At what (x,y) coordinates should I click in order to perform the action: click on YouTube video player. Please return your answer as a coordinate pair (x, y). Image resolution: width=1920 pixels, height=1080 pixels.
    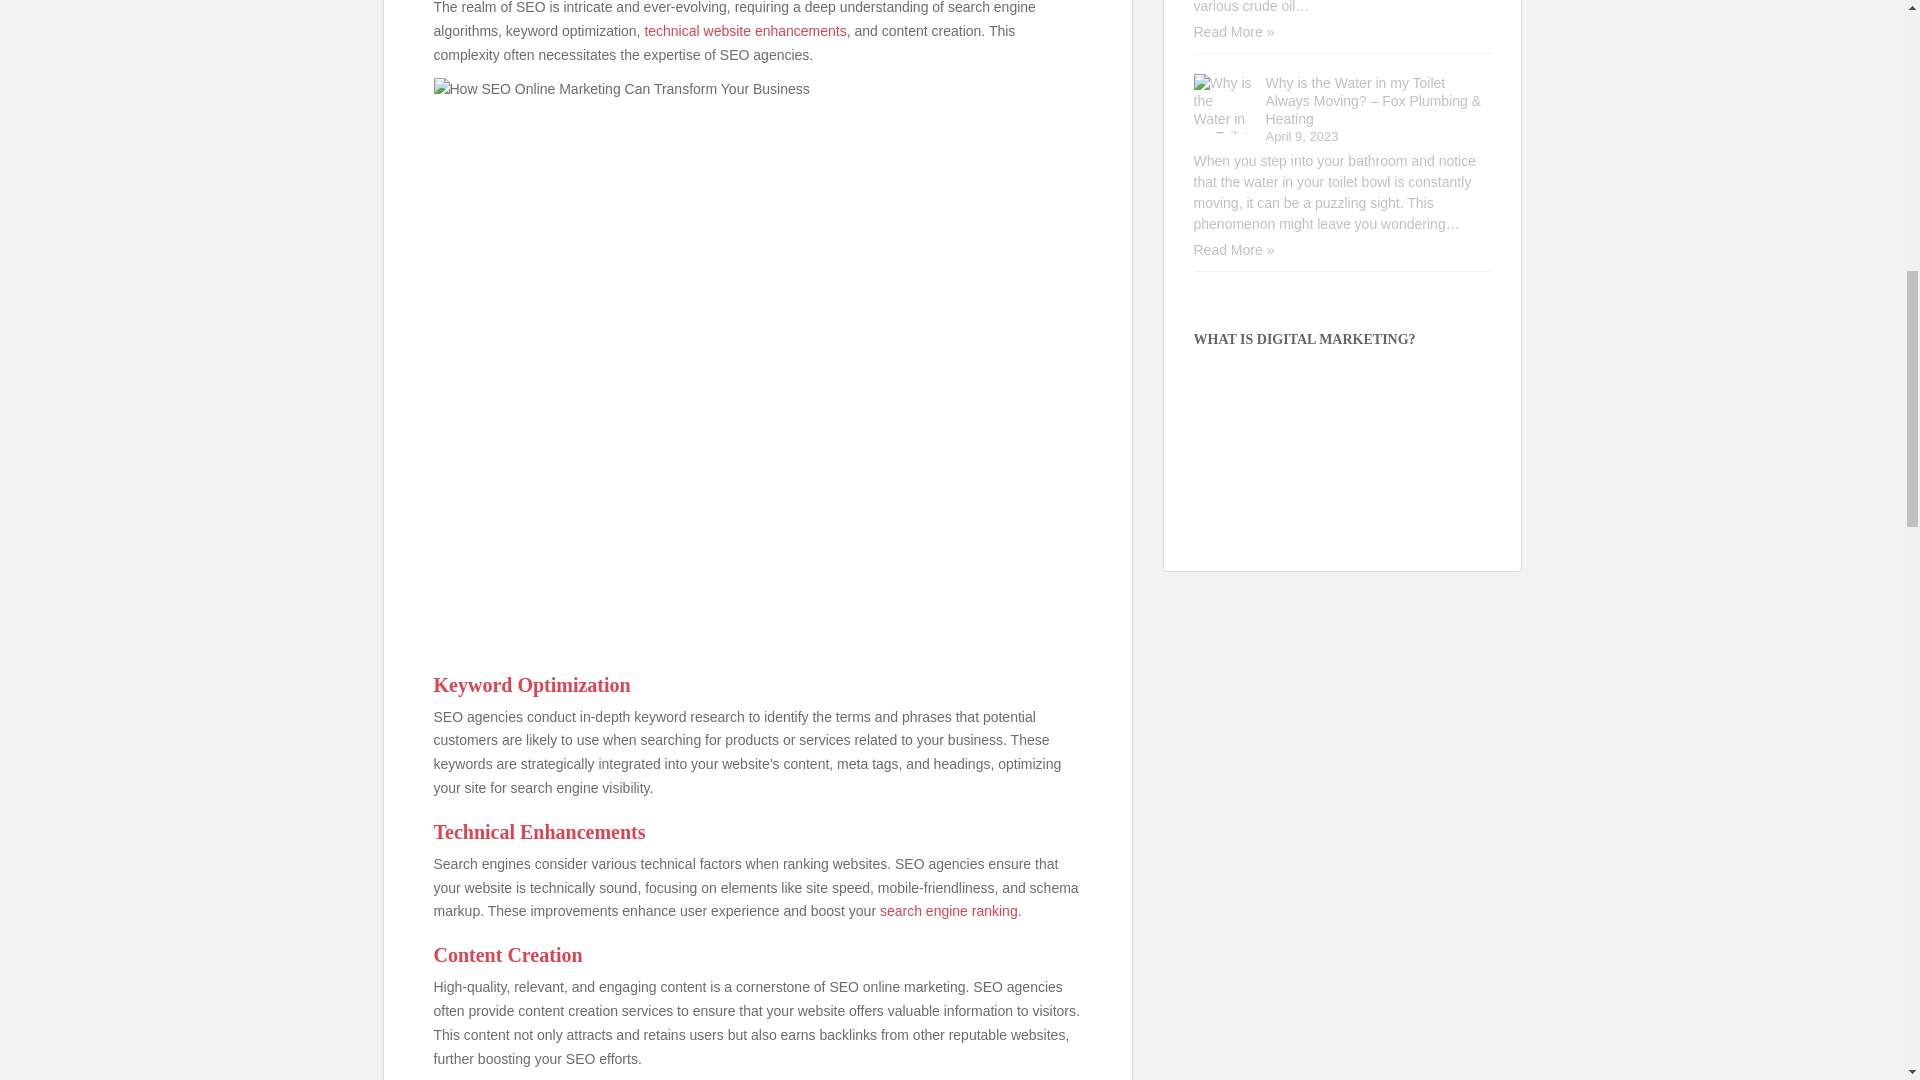
    Looking at the image, I should click on (1342, 447).